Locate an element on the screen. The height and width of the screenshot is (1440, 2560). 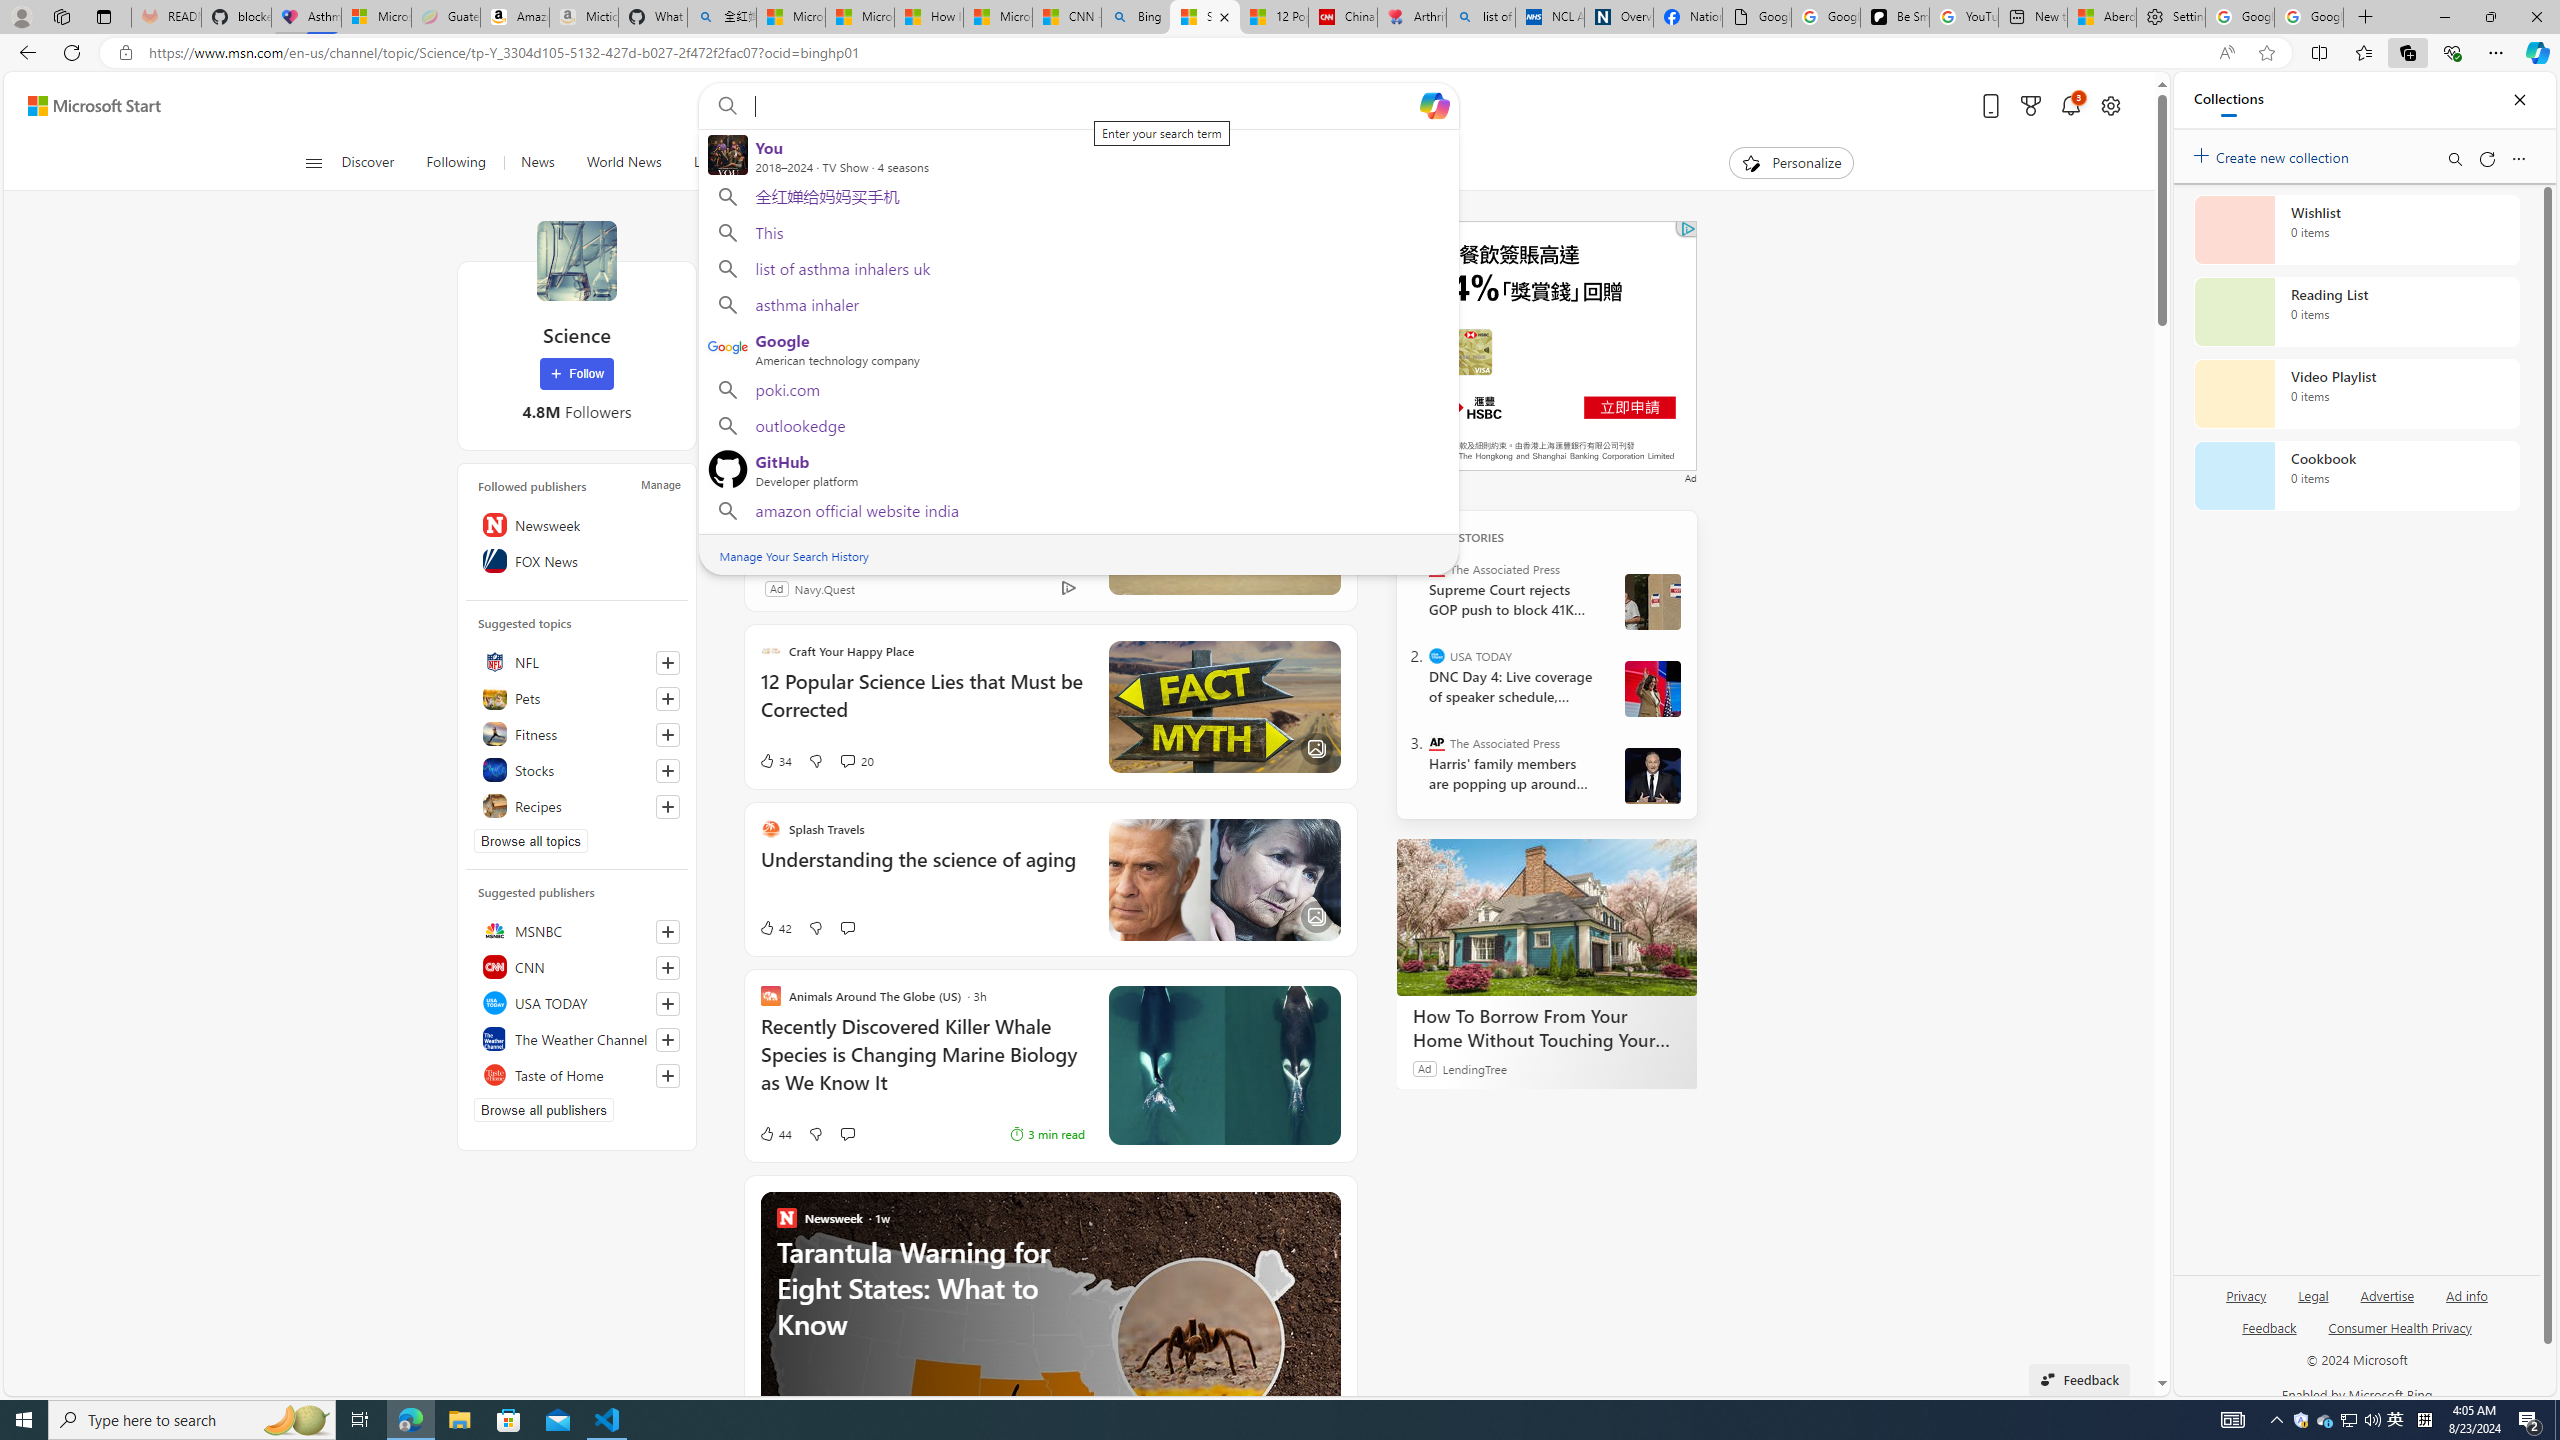
Legal is located at coordinates (2314, 1294).